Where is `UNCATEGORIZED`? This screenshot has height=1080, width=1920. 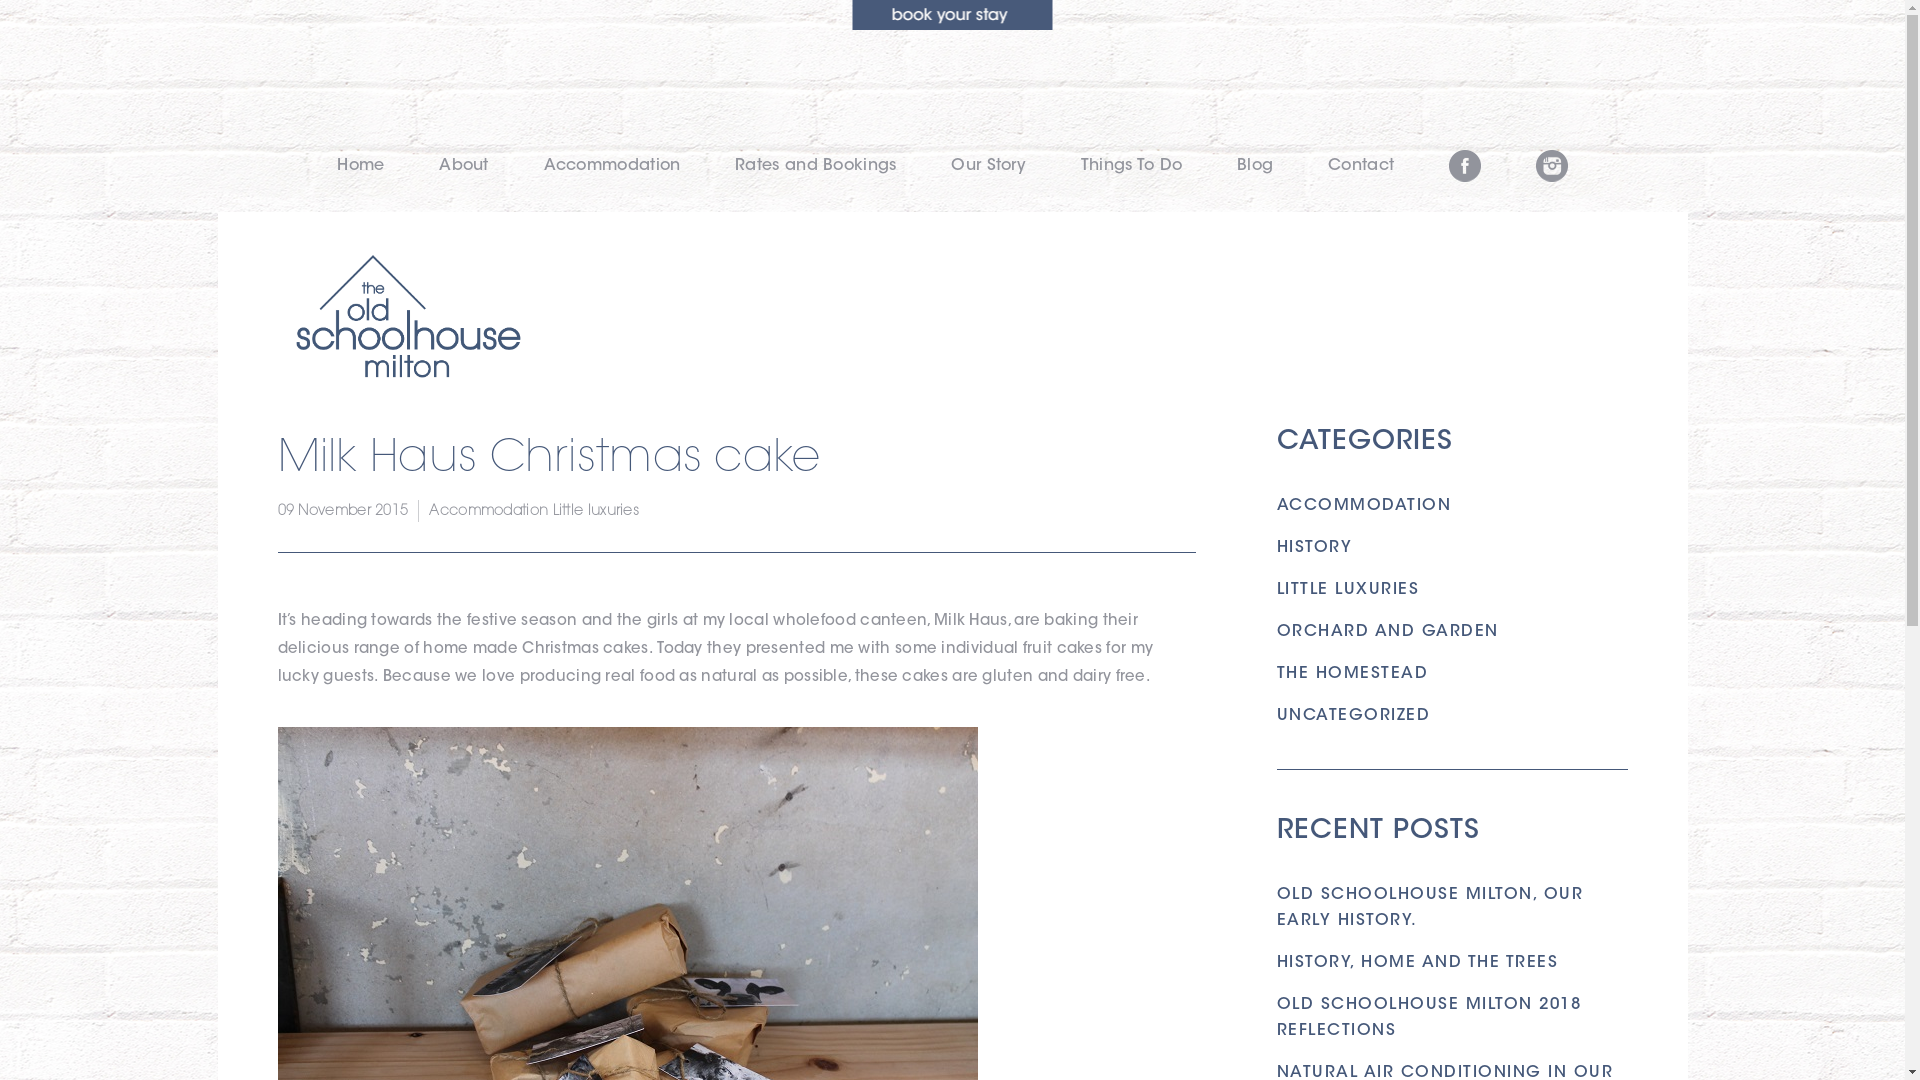
UNCATEGORIZED is located at coordinates (1353, 716).